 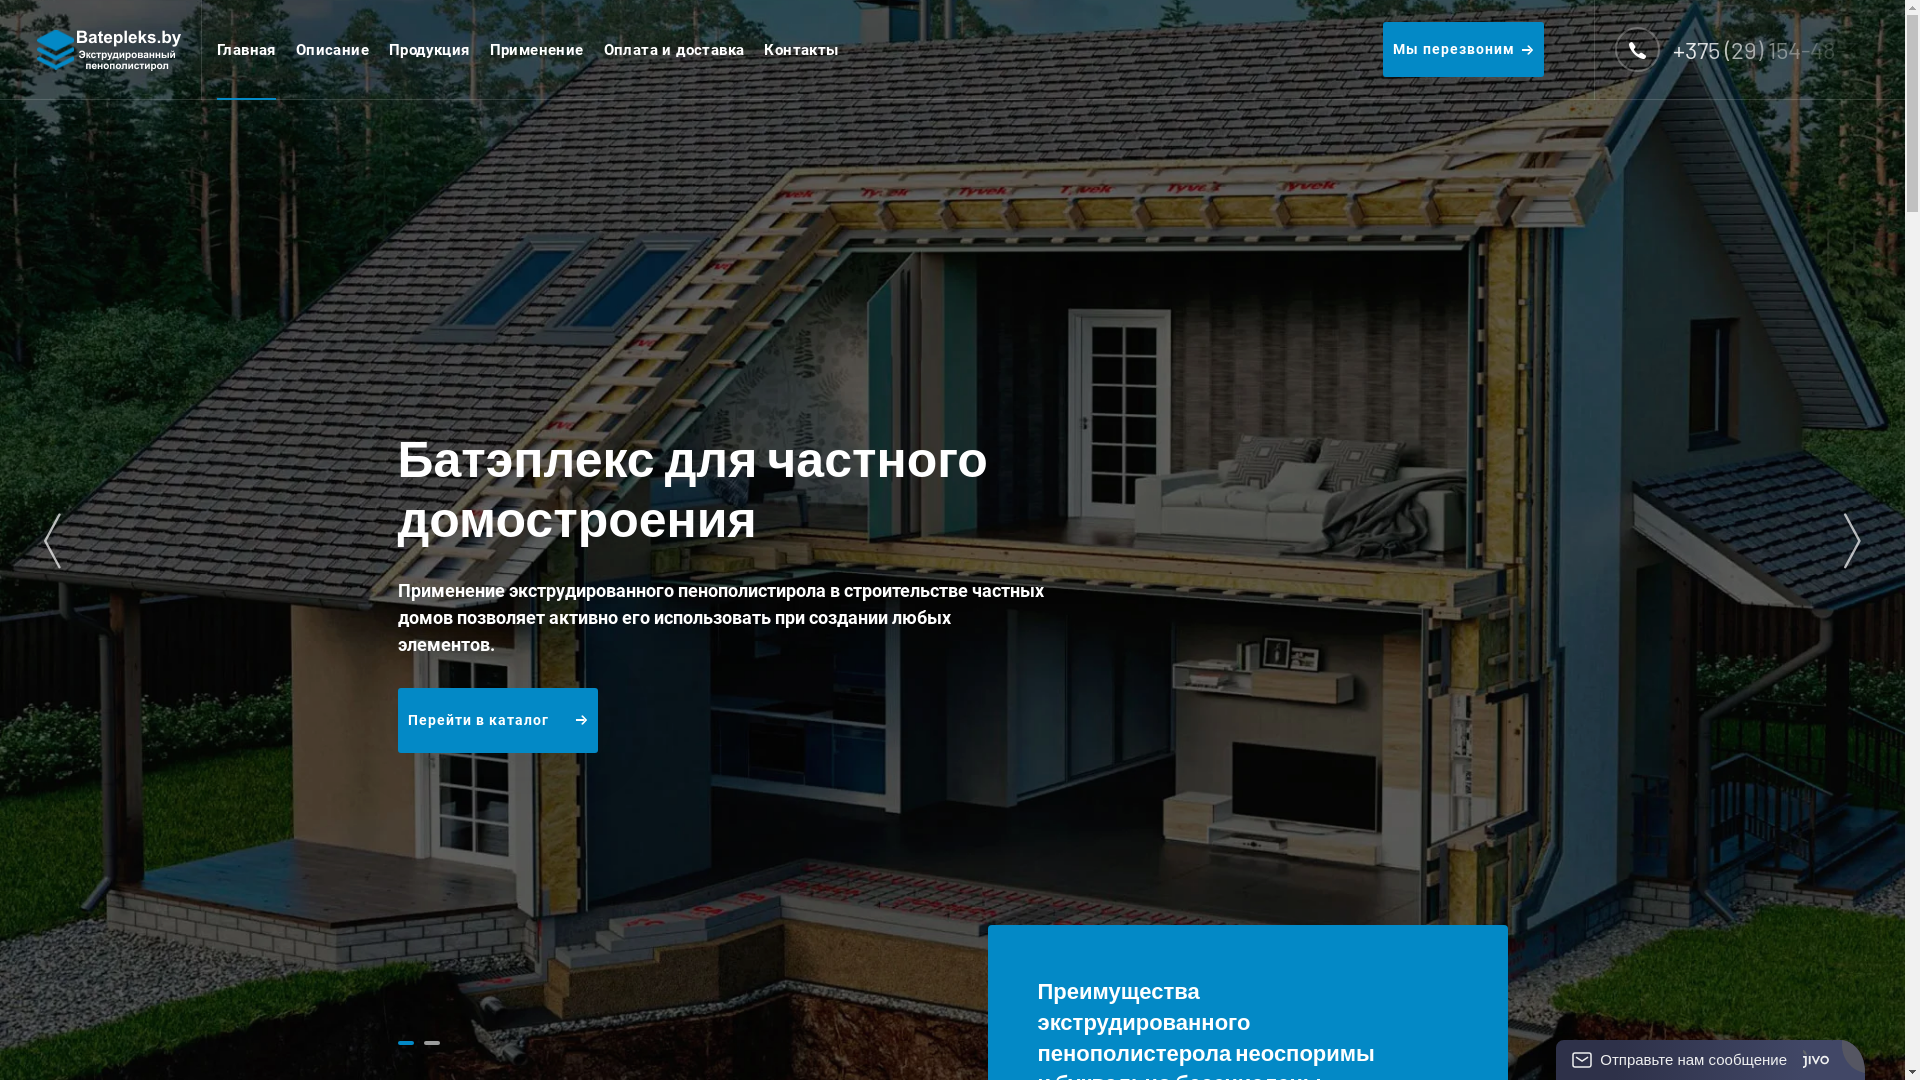 I want to click on Next, so click(x=1852, y=540).